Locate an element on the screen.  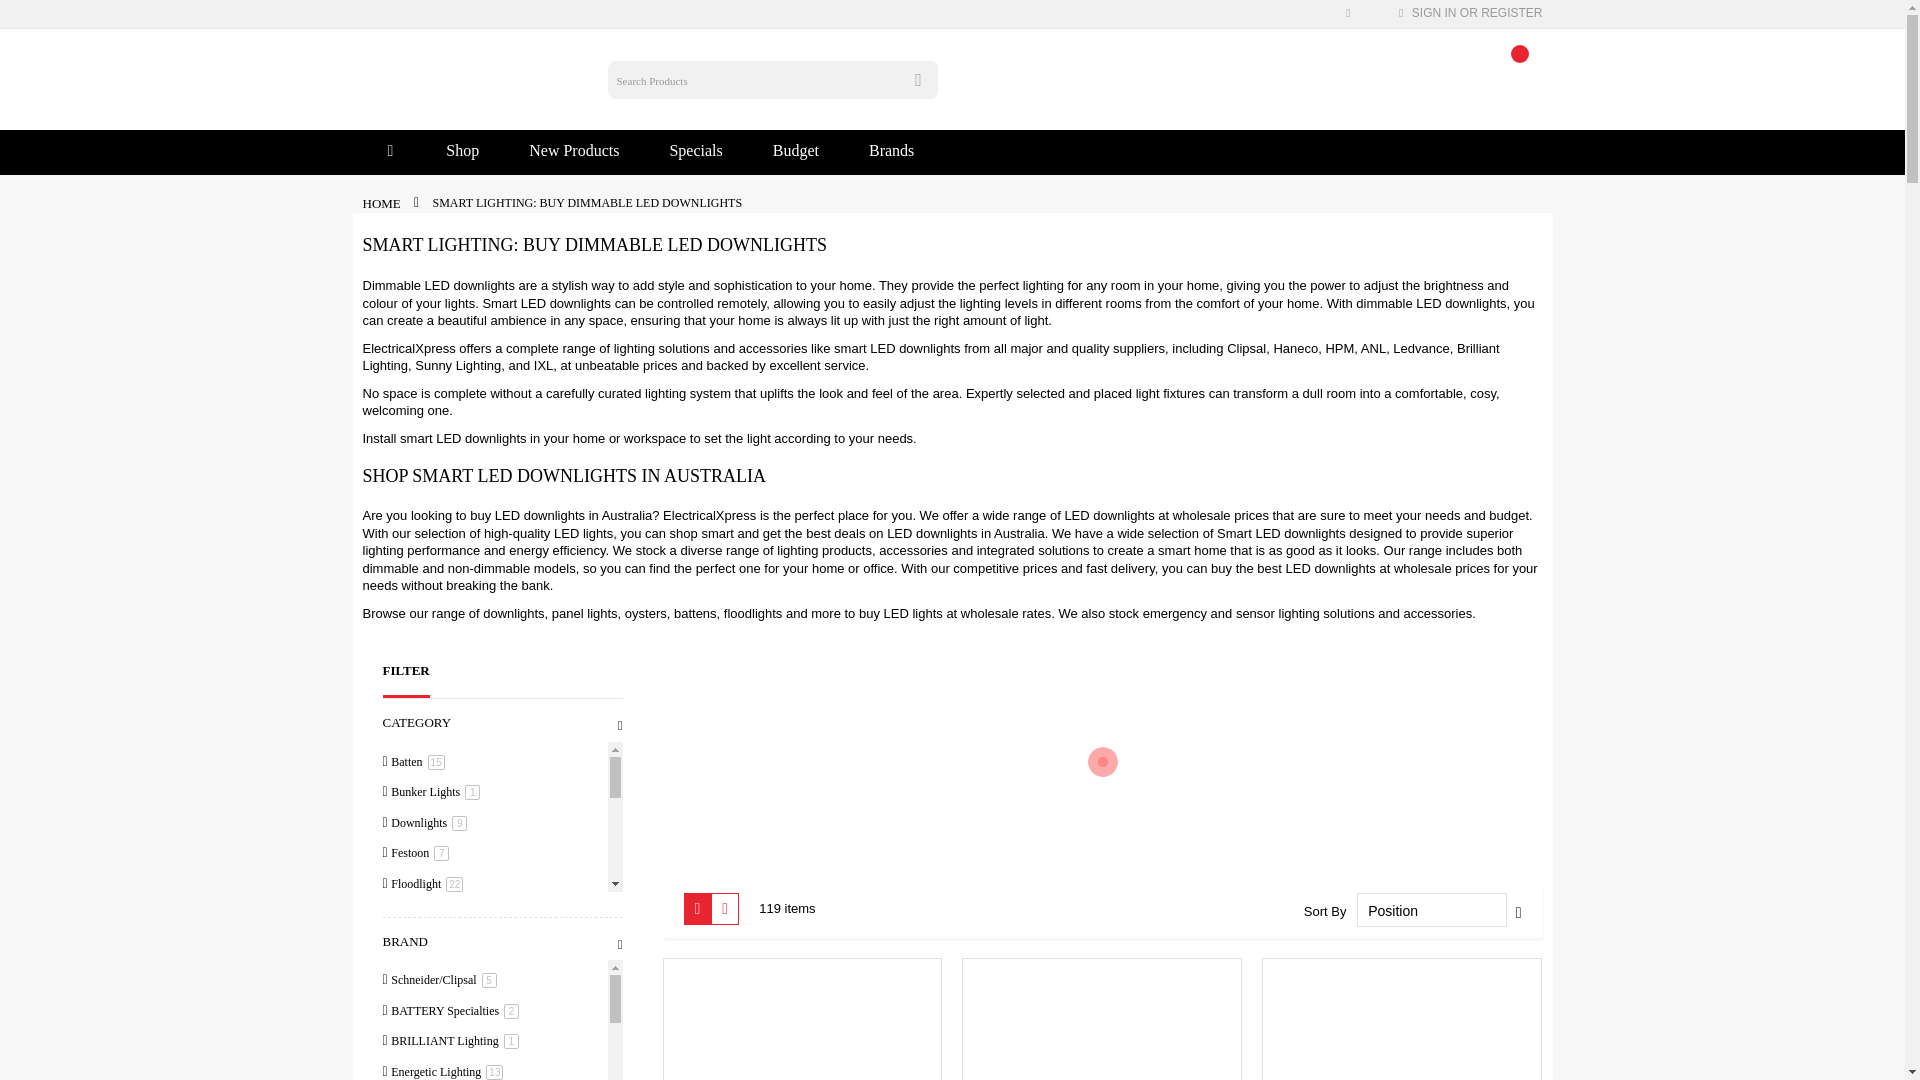
Floodlight 22
item is located at coordinates (428, 884).